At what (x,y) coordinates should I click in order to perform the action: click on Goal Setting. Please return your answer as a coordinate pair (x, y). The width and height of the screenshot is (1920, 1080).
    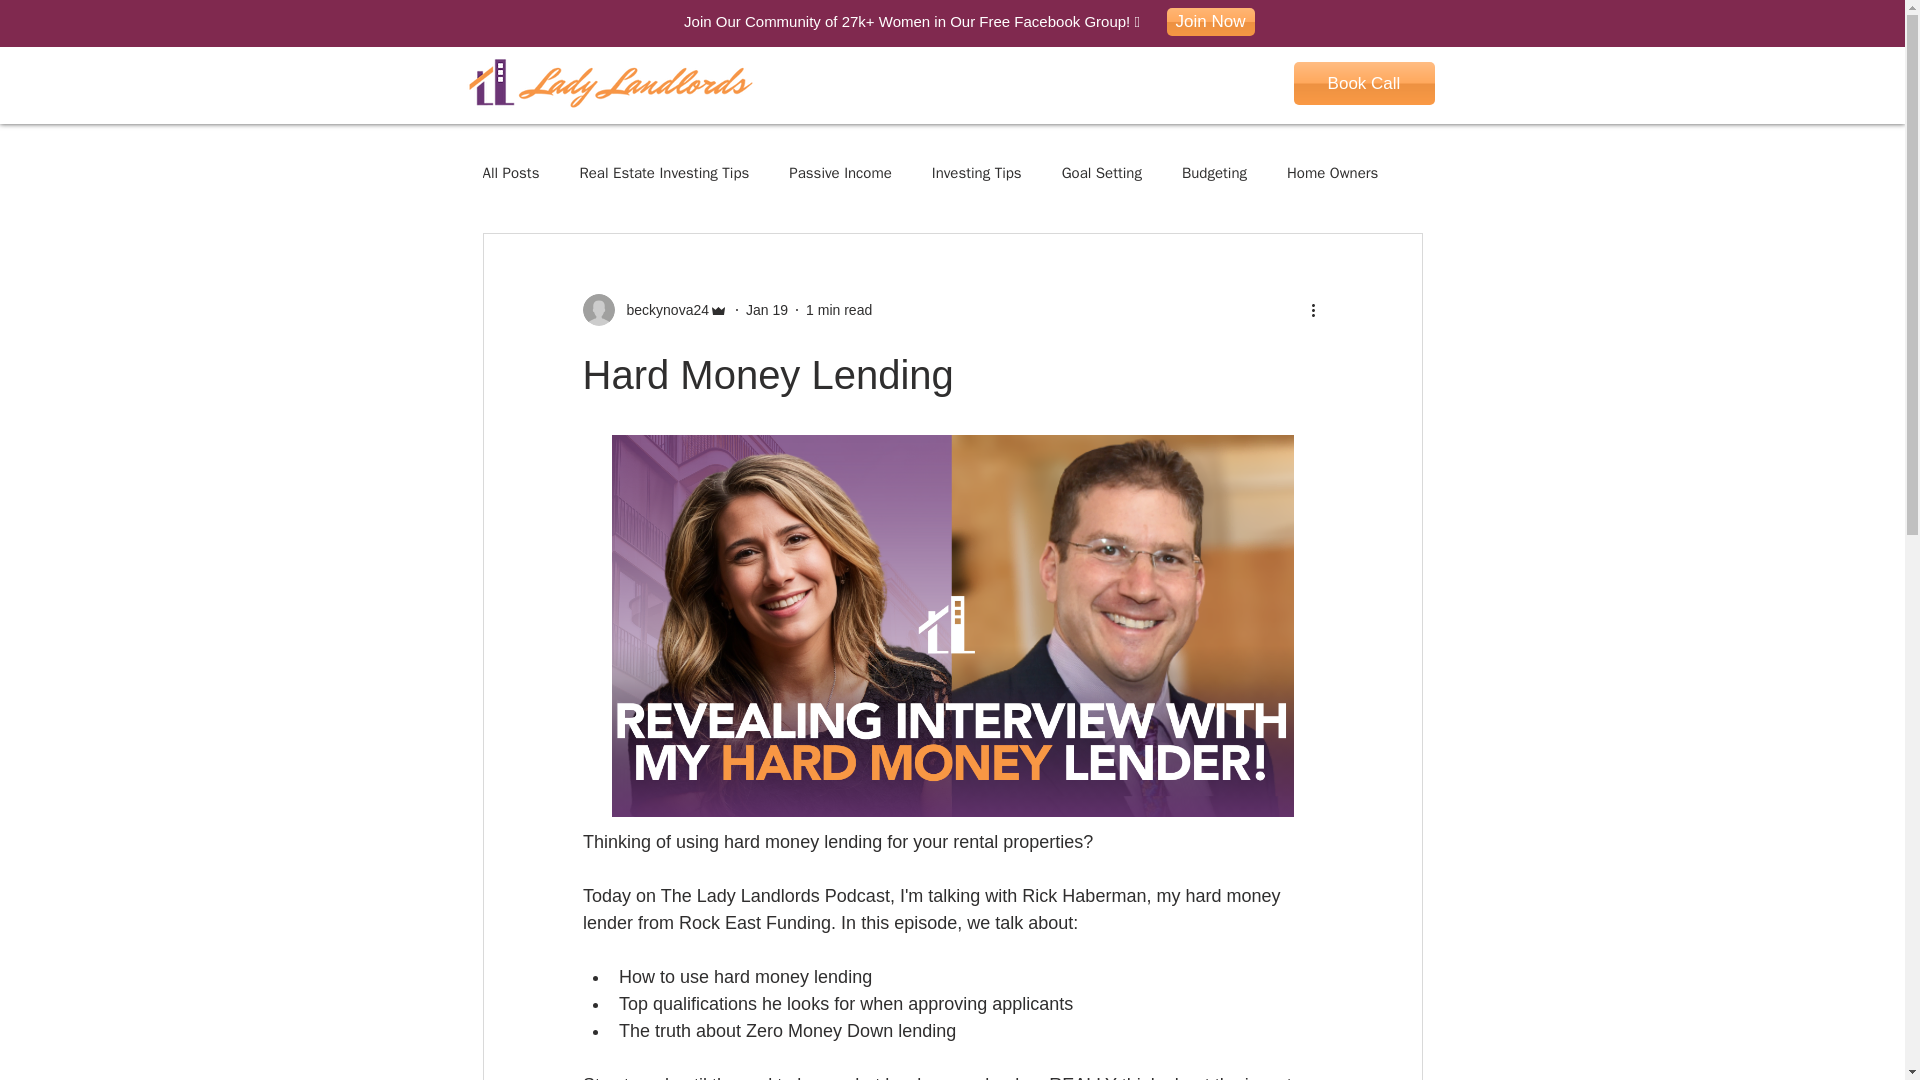
    Looking at the image, I should click on (1102, 173).